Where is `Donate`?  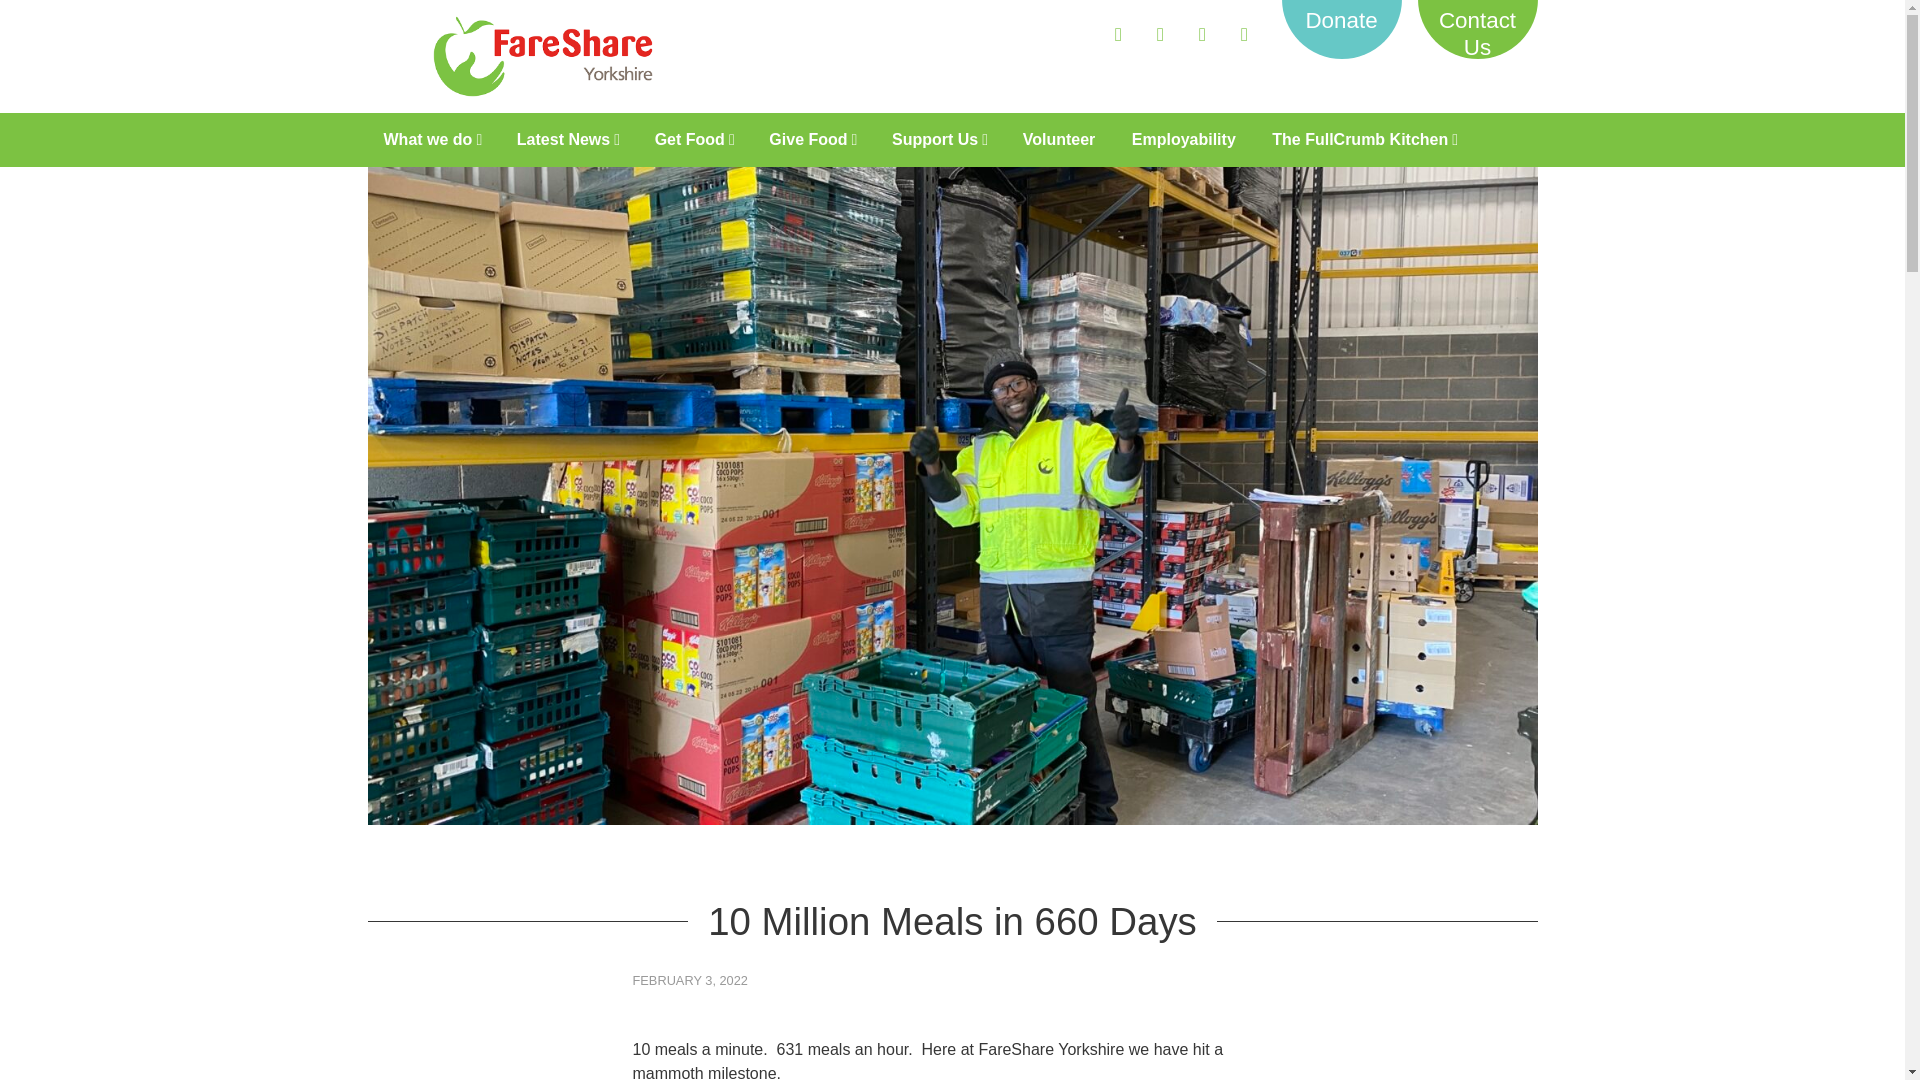 Donate is located at coordinates (1342, 22).